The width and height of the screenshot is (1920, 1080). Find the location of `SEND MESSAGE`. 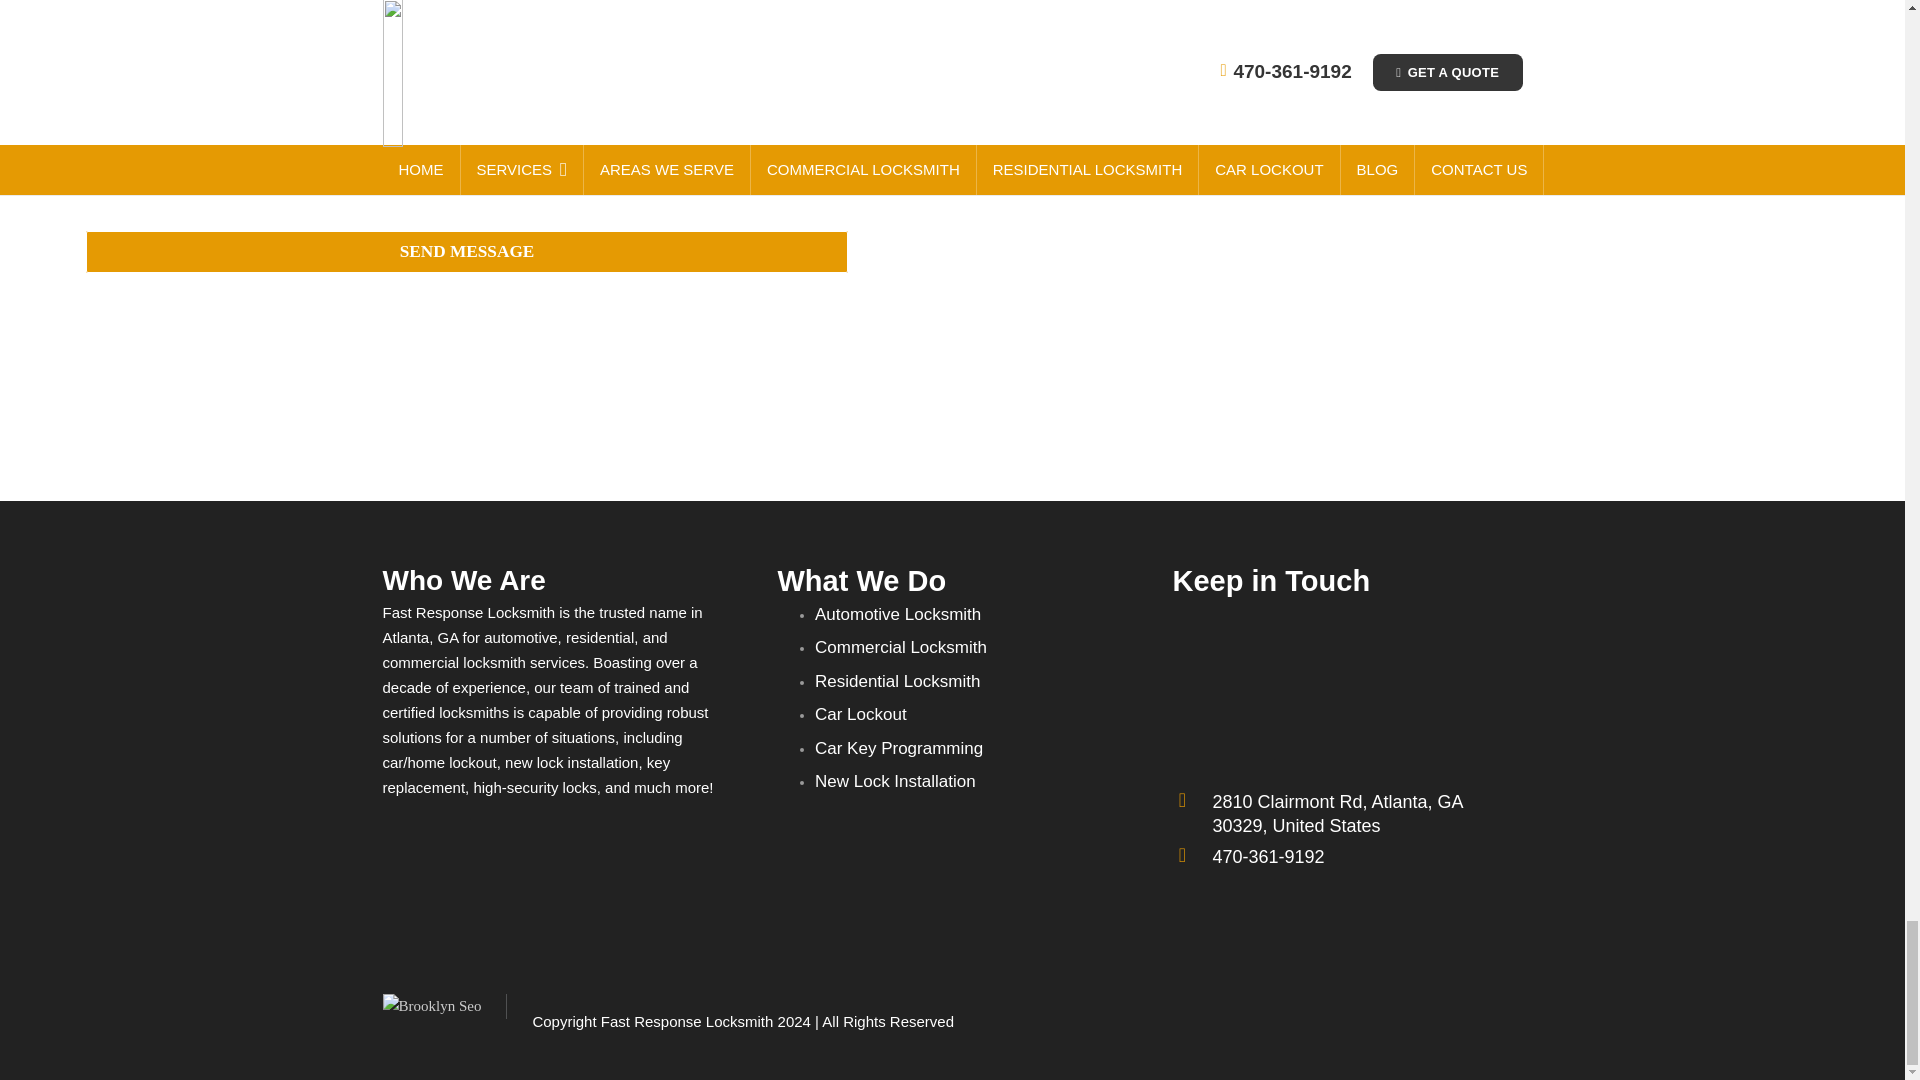

SEND MESSAGE is located at coordinates (467, 252).